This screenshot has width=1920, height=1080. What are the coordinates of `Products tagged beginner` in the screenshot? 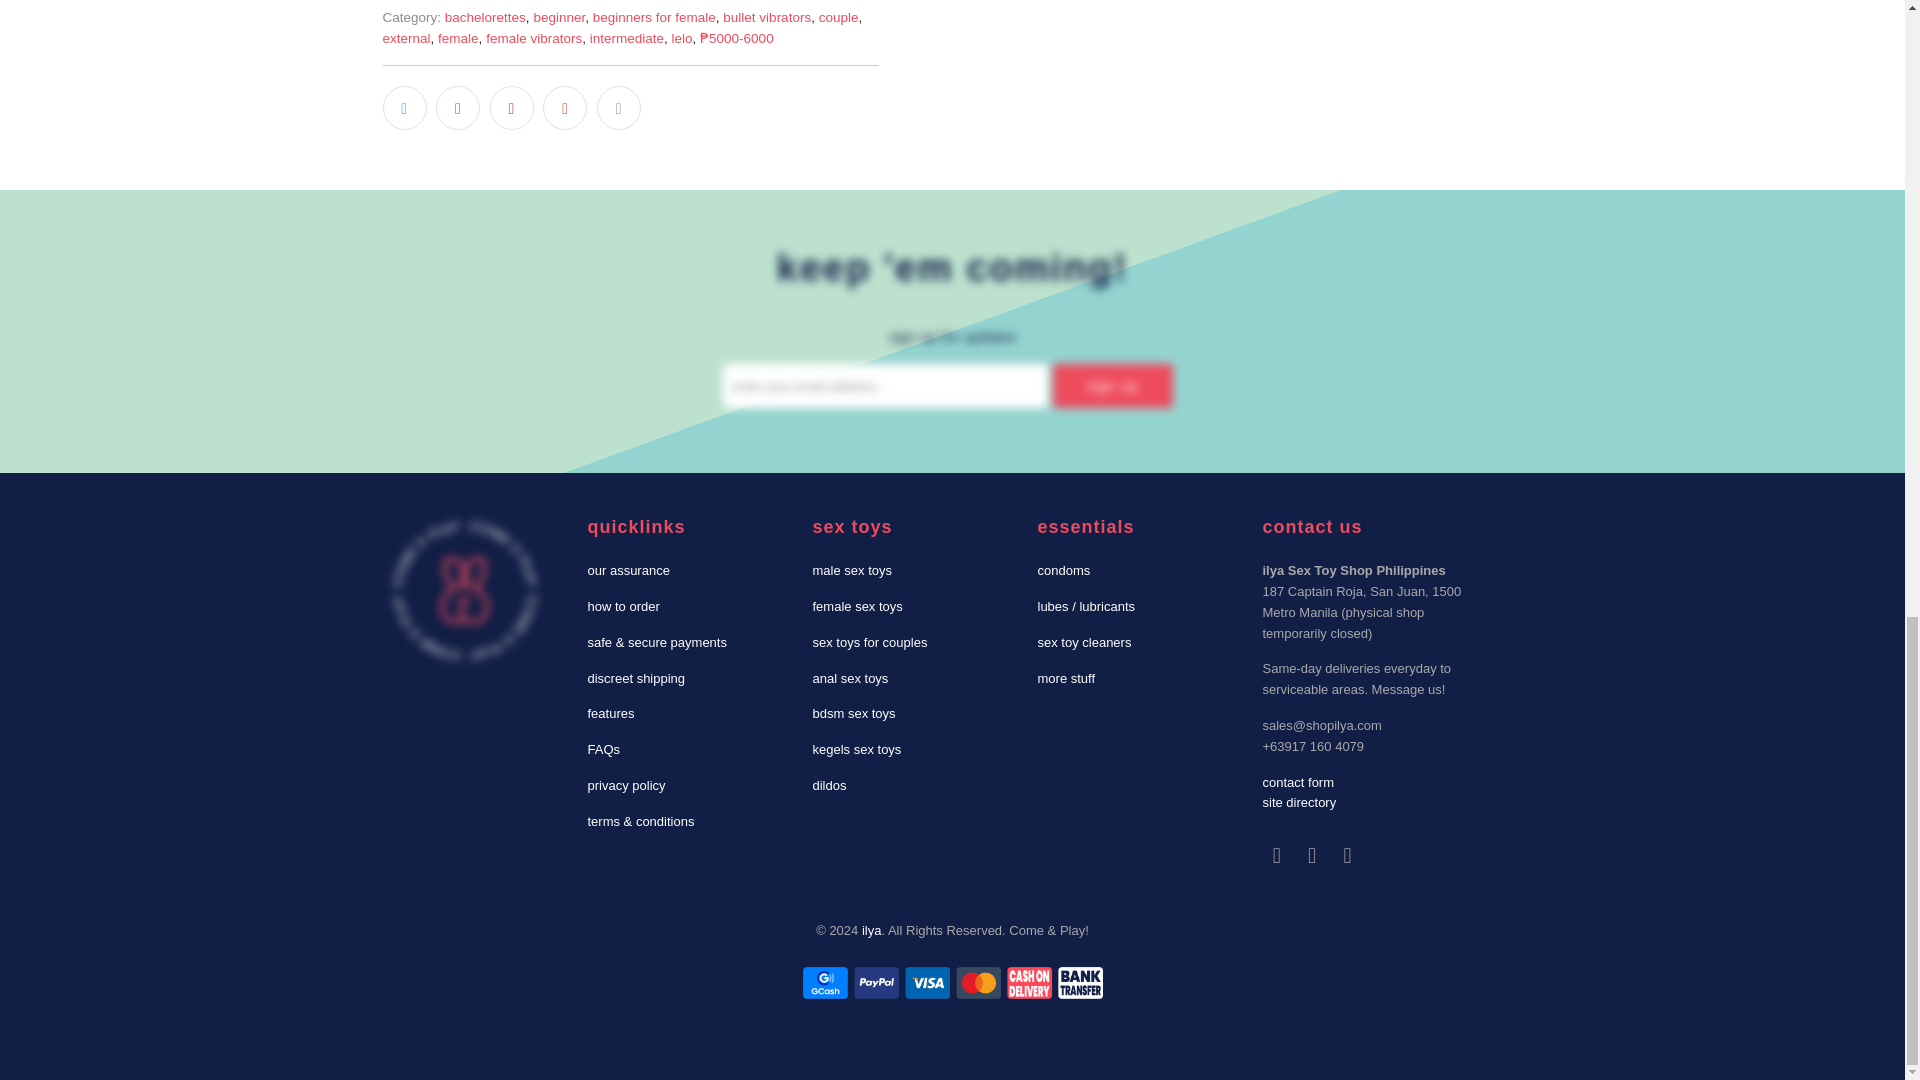 It's located at (559, 16).